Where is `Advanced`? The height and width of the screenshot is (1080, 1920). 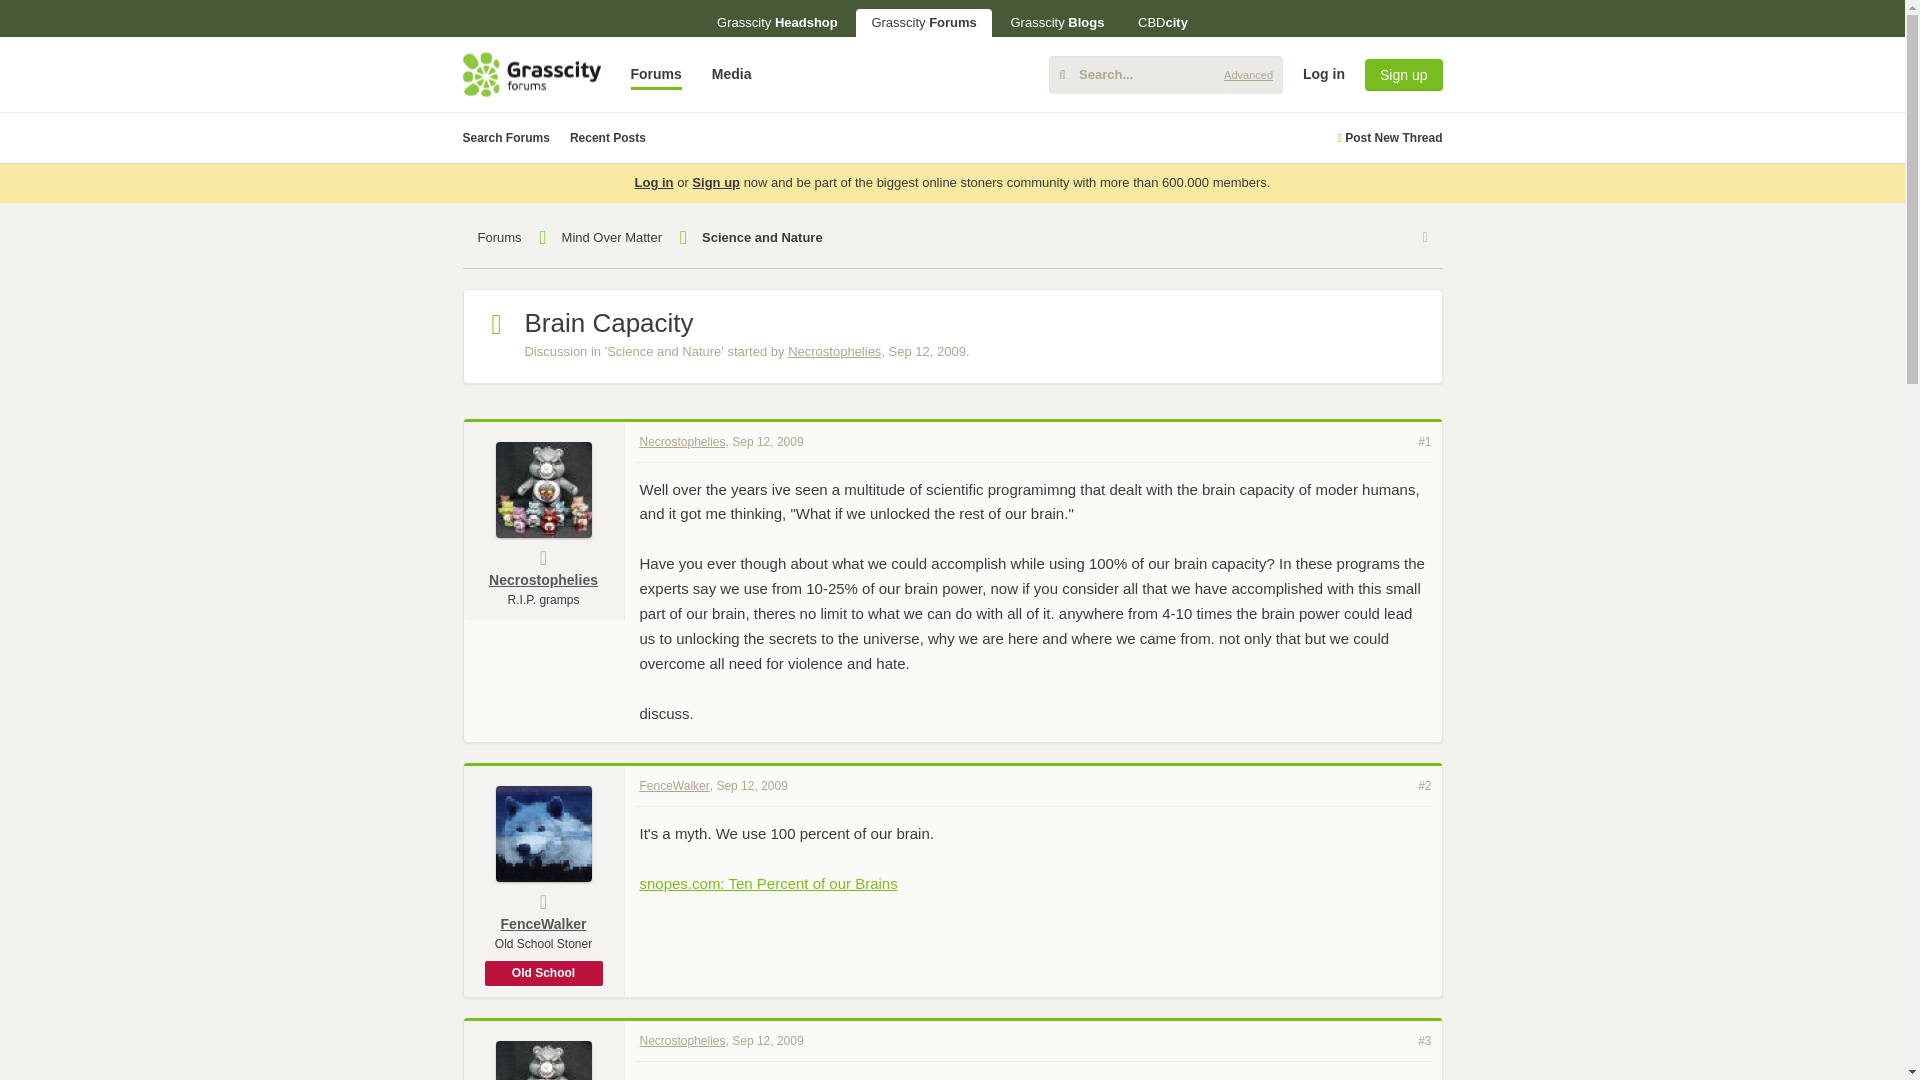
Advanced is located at coordinates (1248, 74).